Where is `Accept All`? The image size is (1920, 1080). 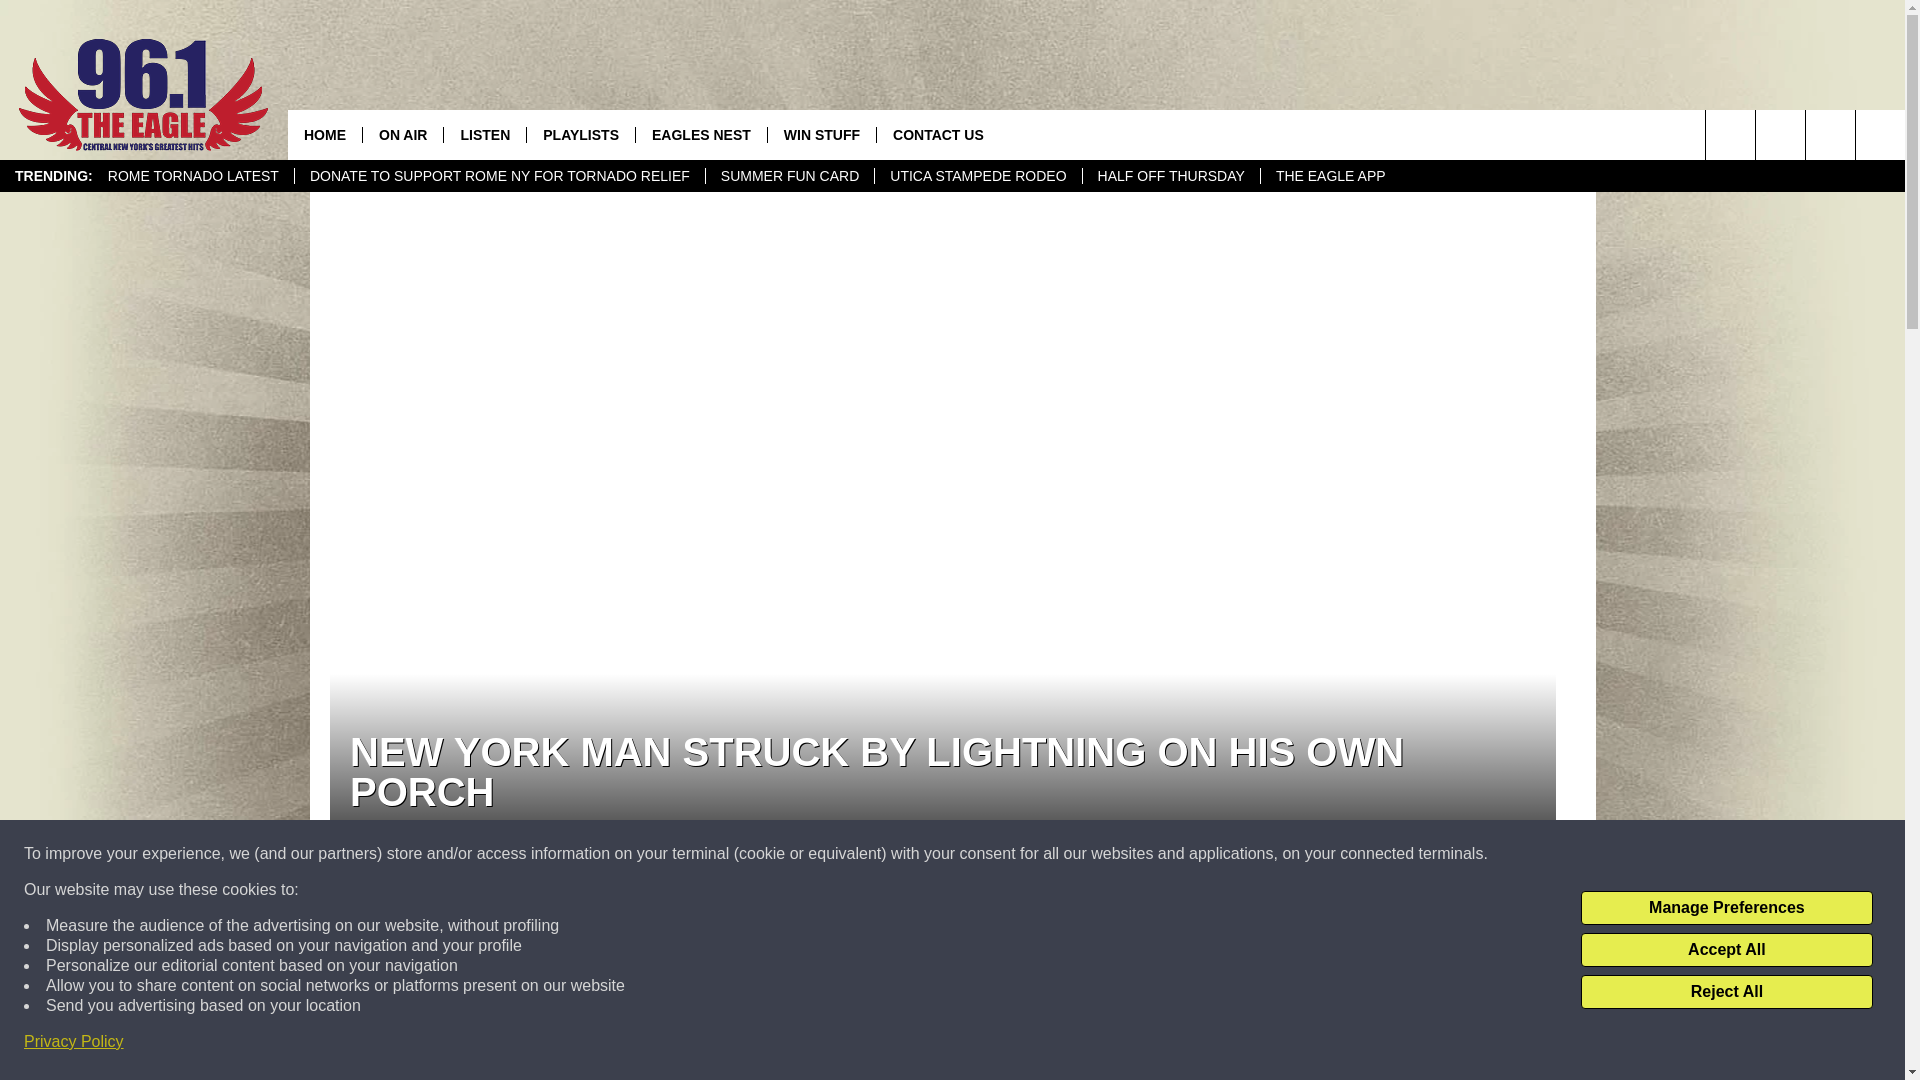
Accept All is located at coordinates (1726, 950).